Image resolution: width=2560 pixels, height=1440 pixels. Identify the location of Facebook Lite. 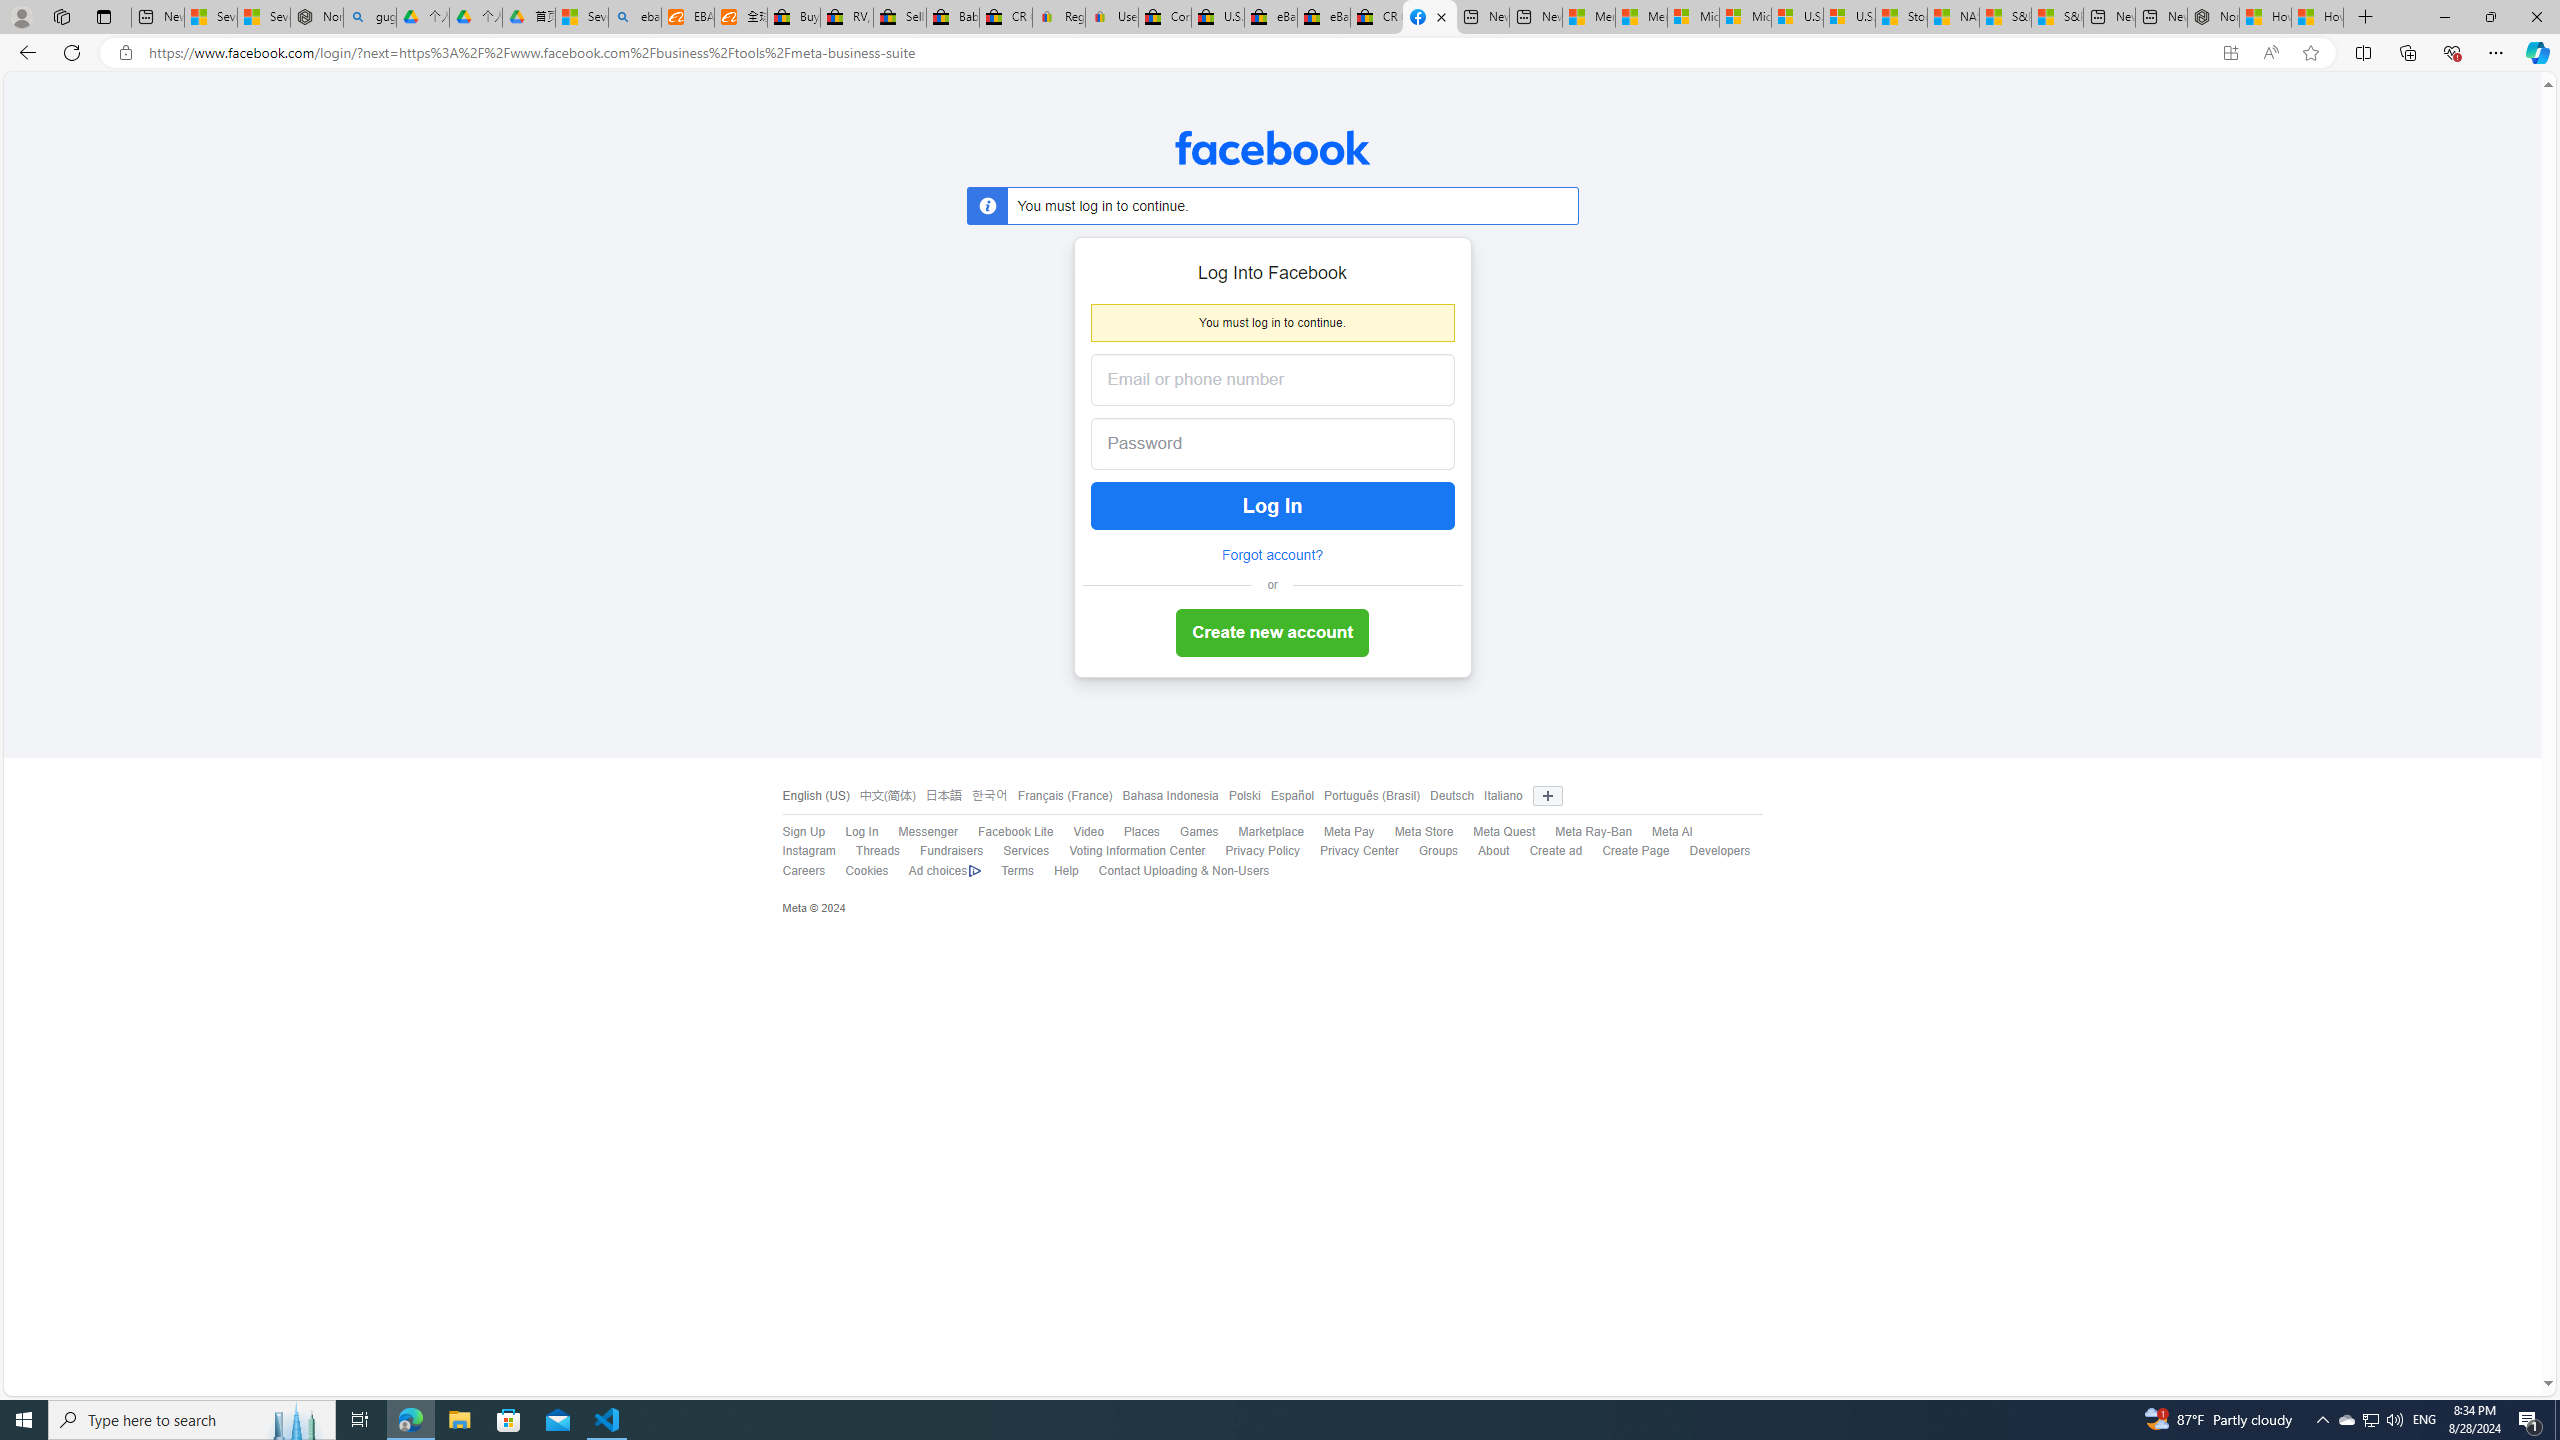
(1006, 832).